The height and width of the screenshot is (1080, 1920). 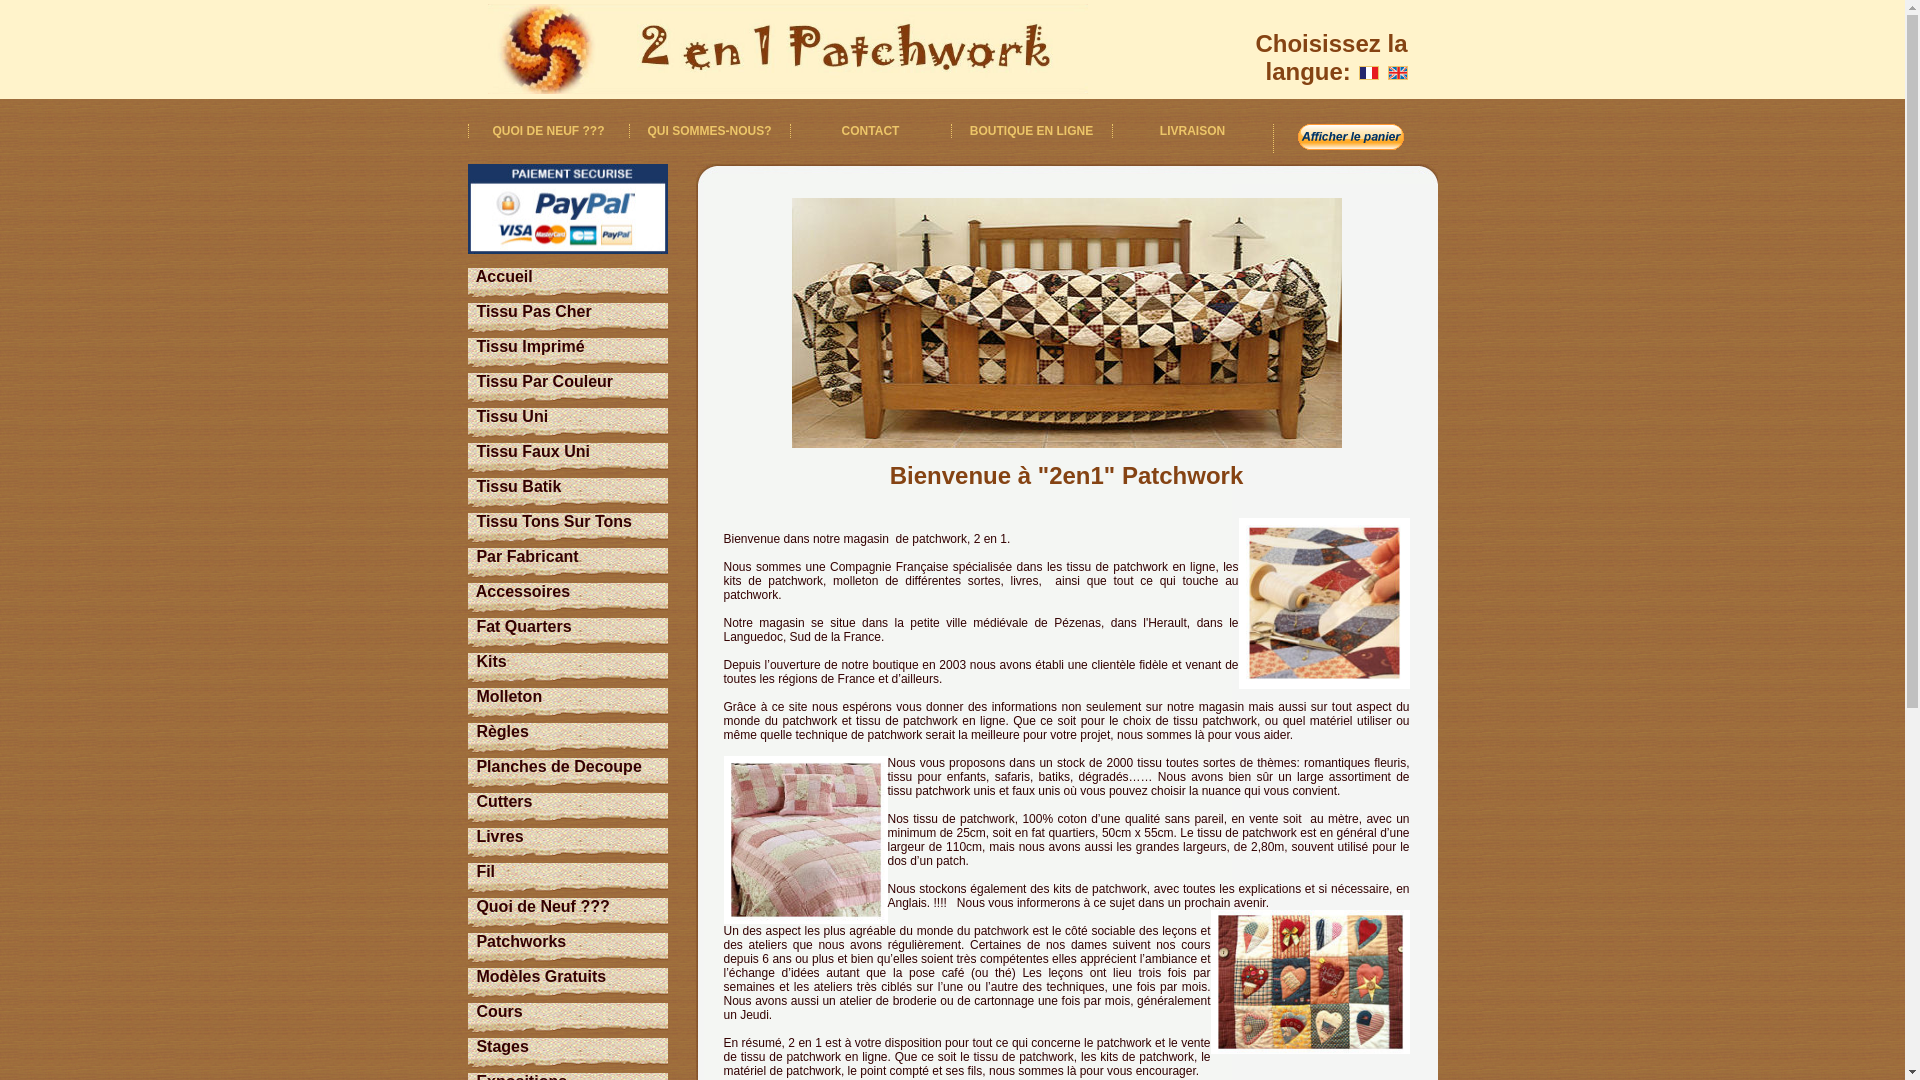 I want to click on   Tissu, so click(x=496, y=382).